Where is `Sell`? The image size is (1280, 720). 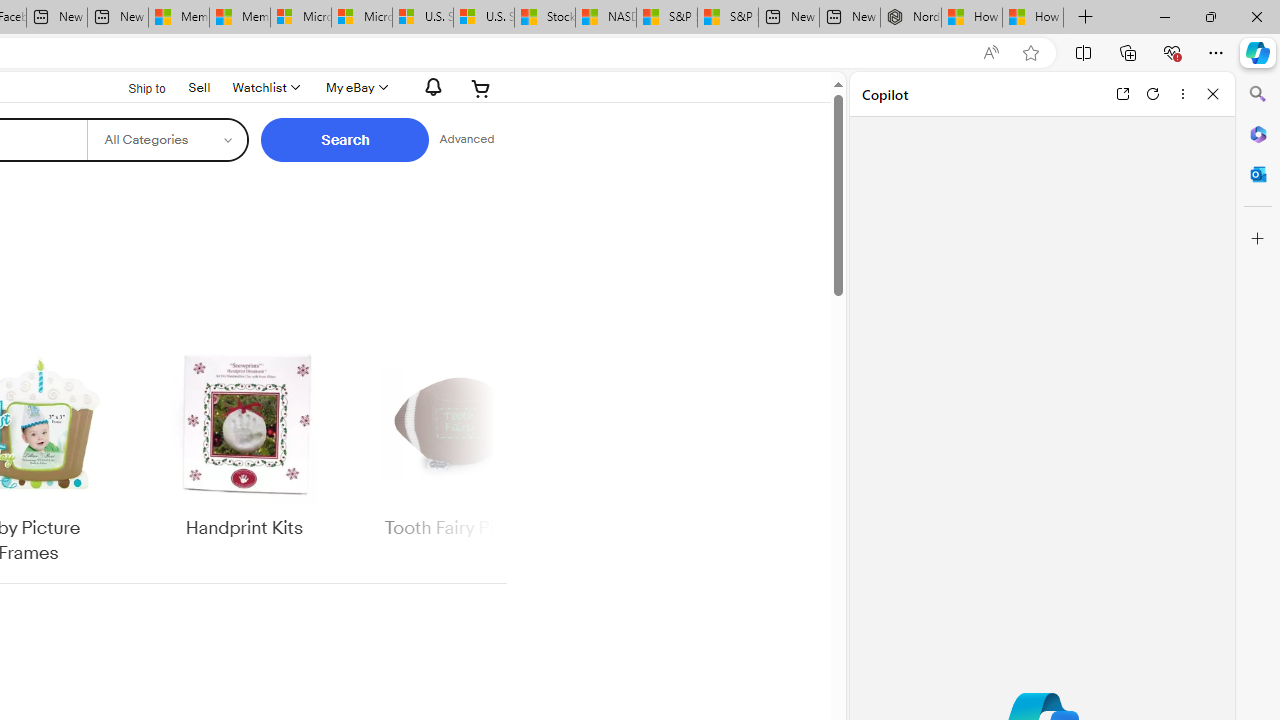
Sell is located at coordinates (199, 86).